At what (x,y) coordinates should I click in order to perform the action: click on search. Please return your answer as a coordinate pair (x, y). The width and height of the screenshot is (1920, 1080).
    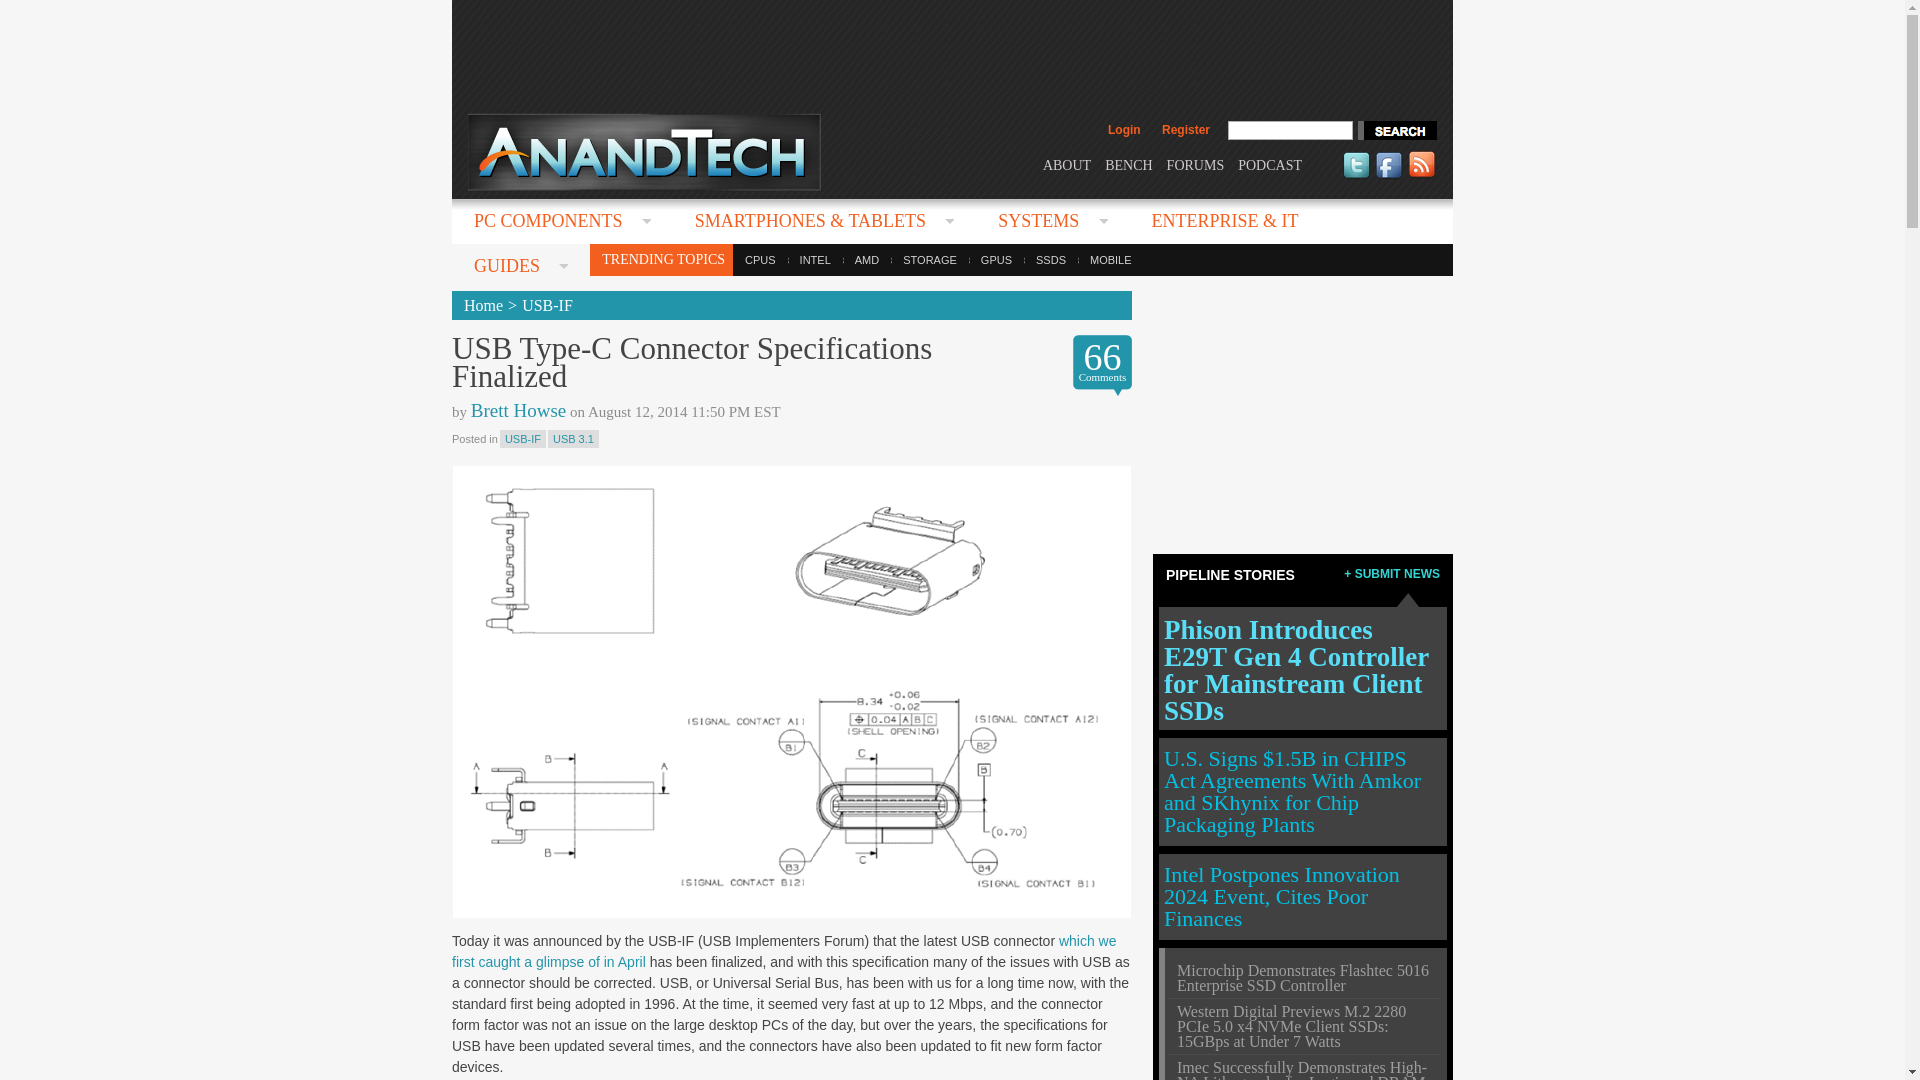
    Looking at the image, I should click on (1396, 130).